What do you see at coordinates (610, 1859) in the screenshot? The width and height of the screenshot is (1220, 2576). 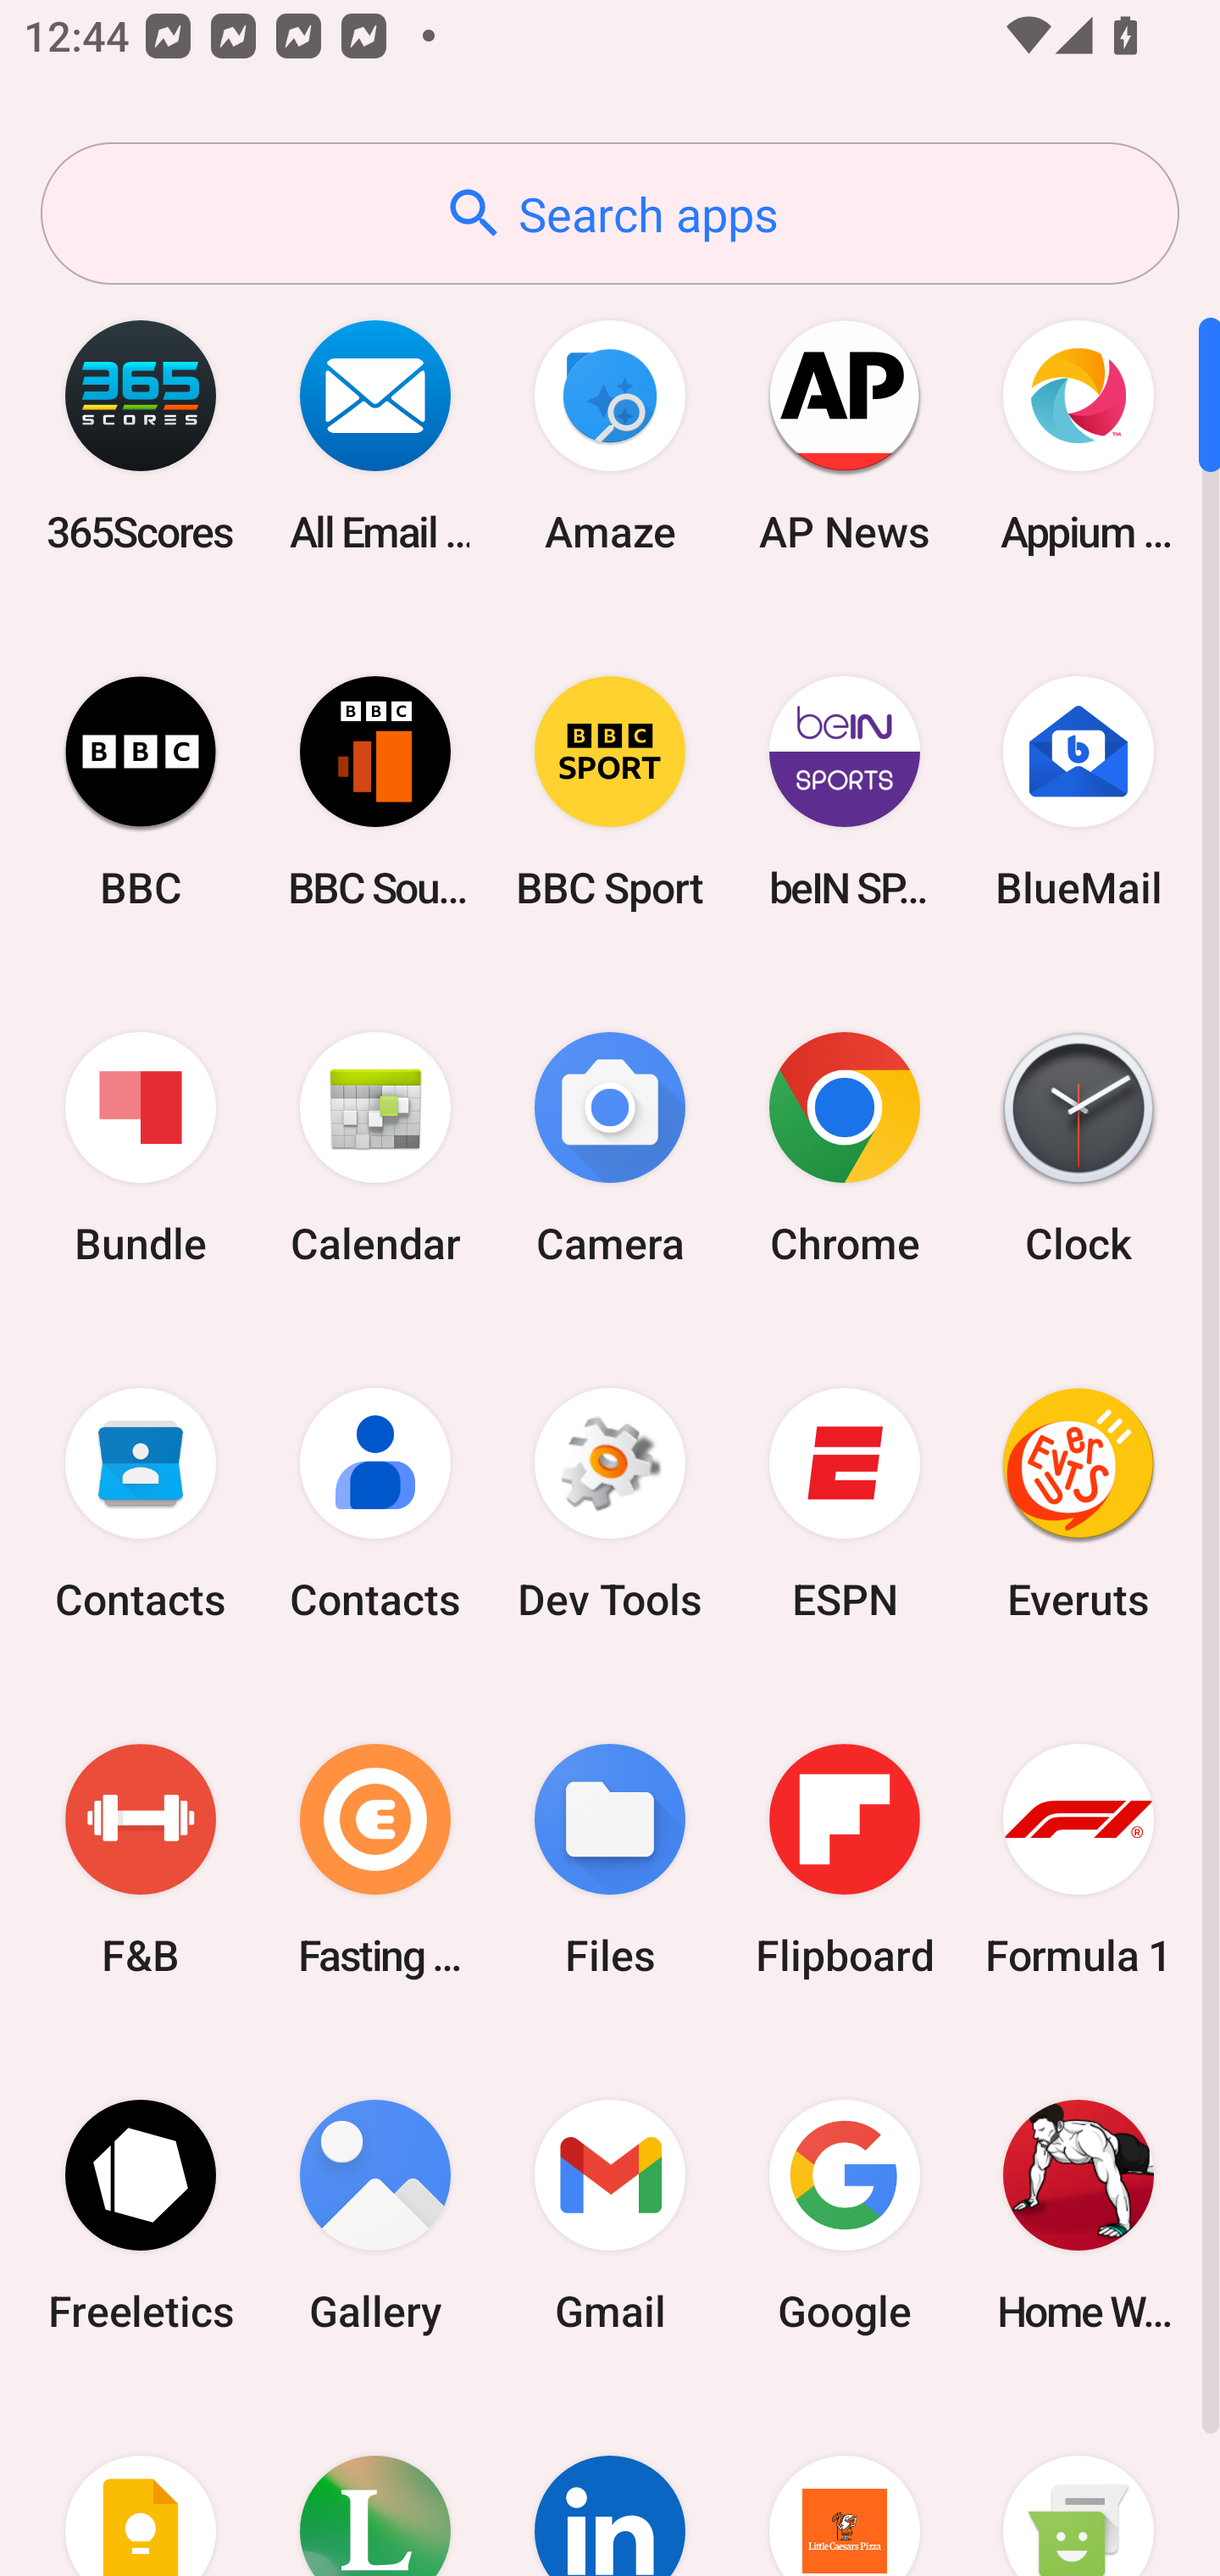 I see `Files` at bounding box center [610, 1859].